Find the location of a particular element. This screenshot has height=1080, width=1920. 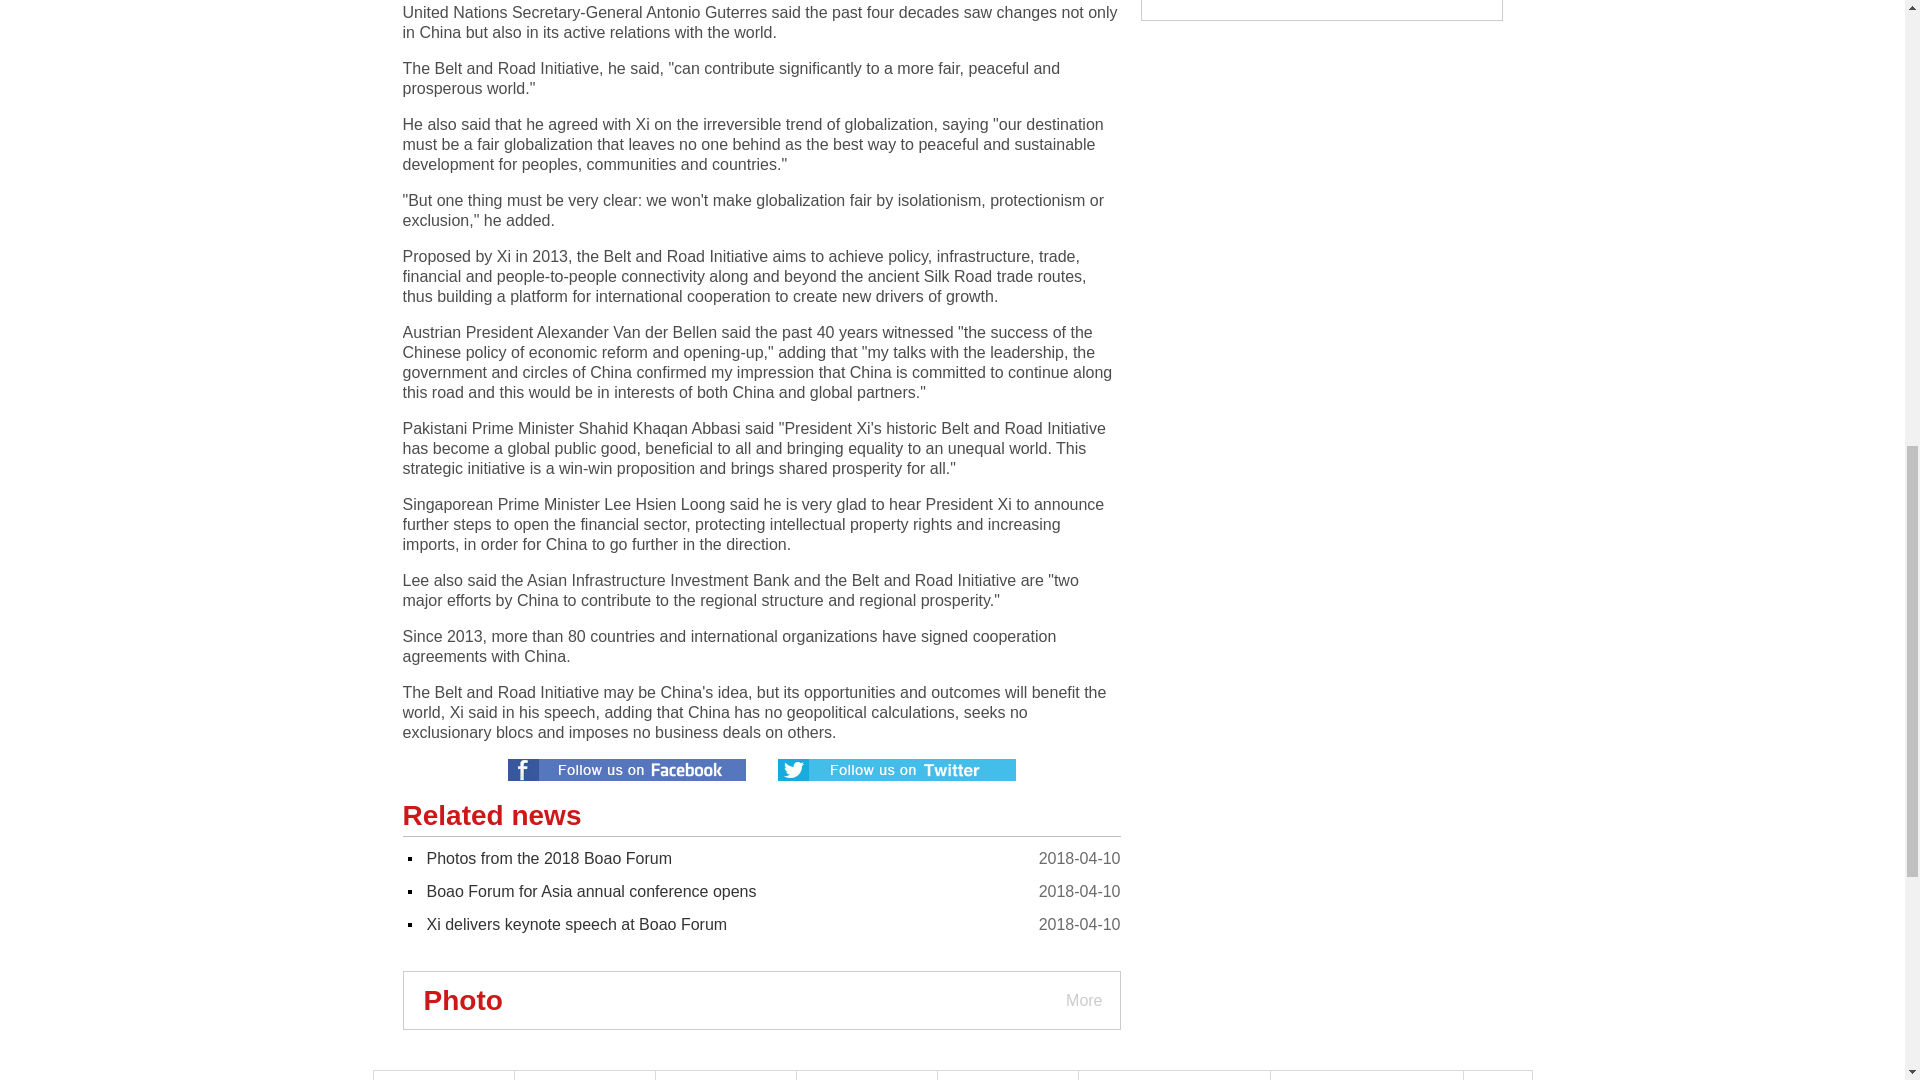

Photos from the 2018 Boao Forum is located at coordinates (548, 858).